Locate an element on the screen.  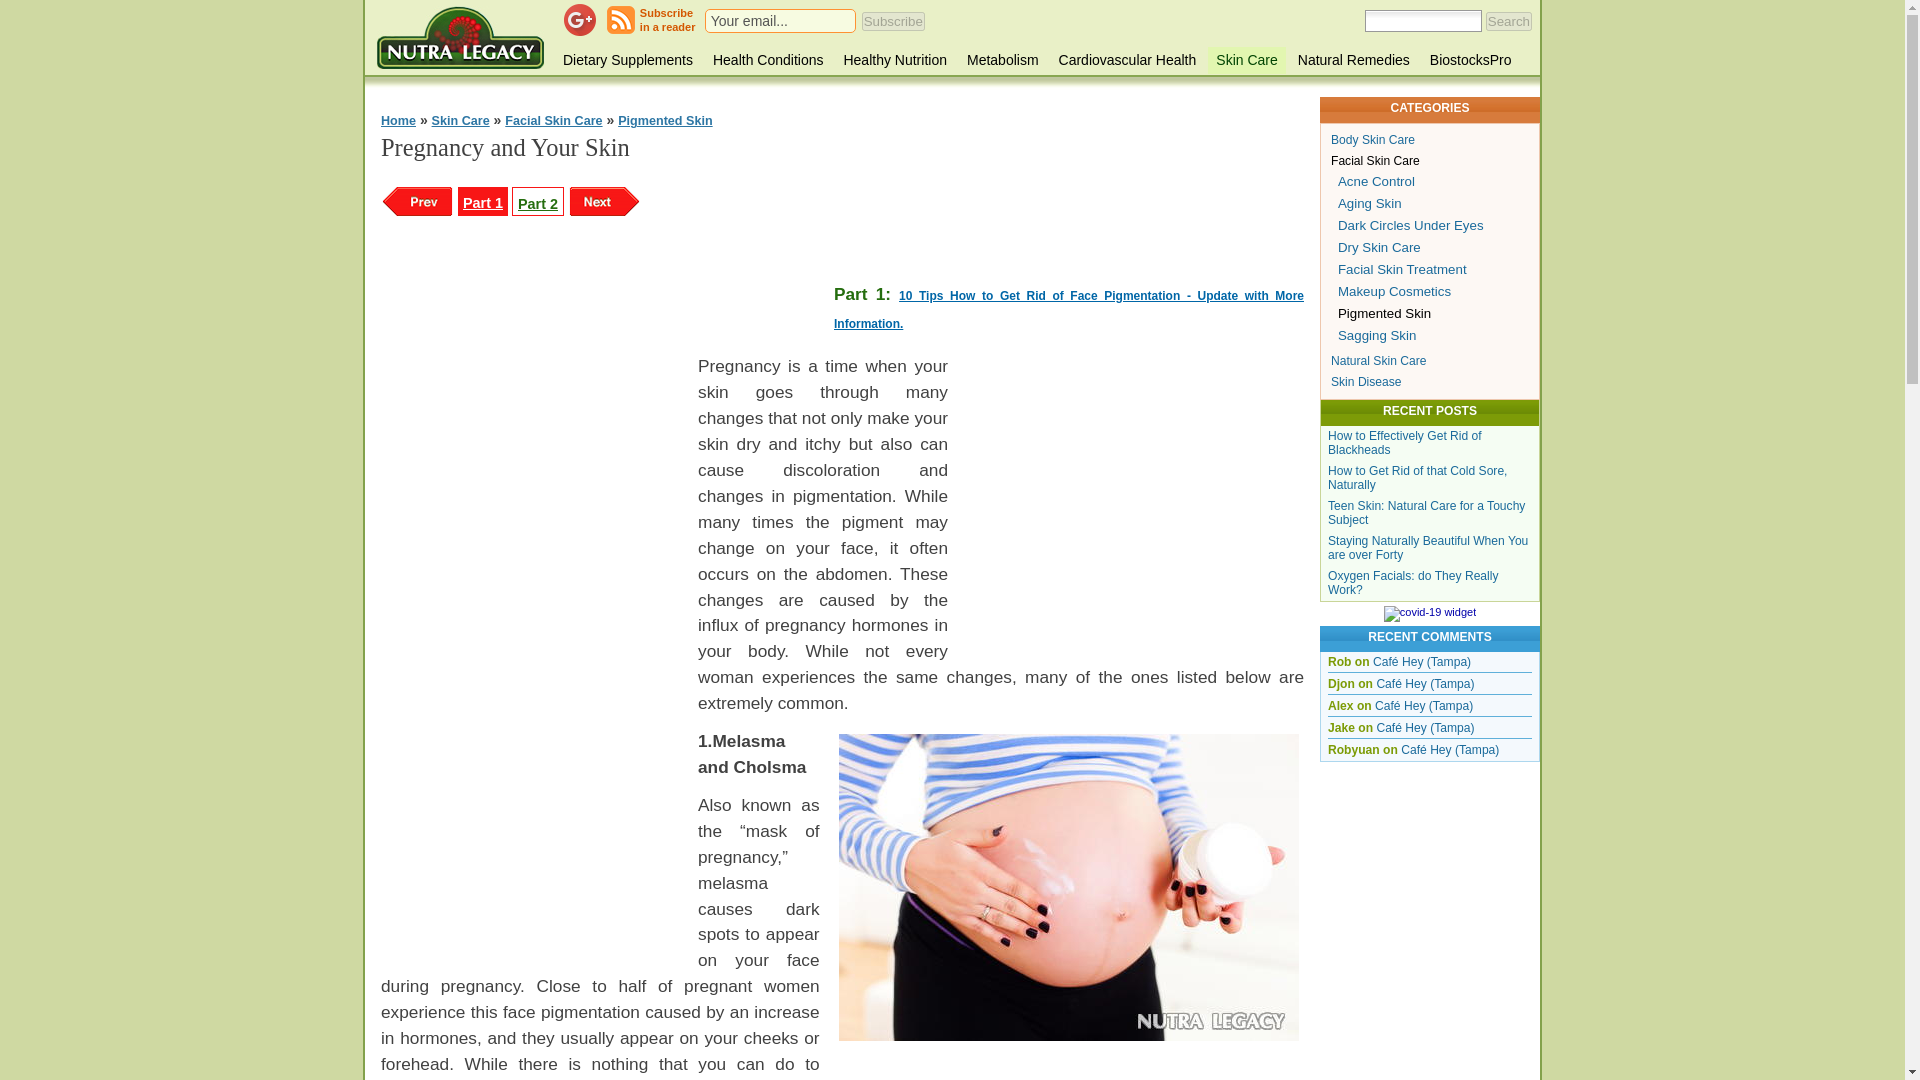
View all posts filed under  is located at coordinates (667, 20).